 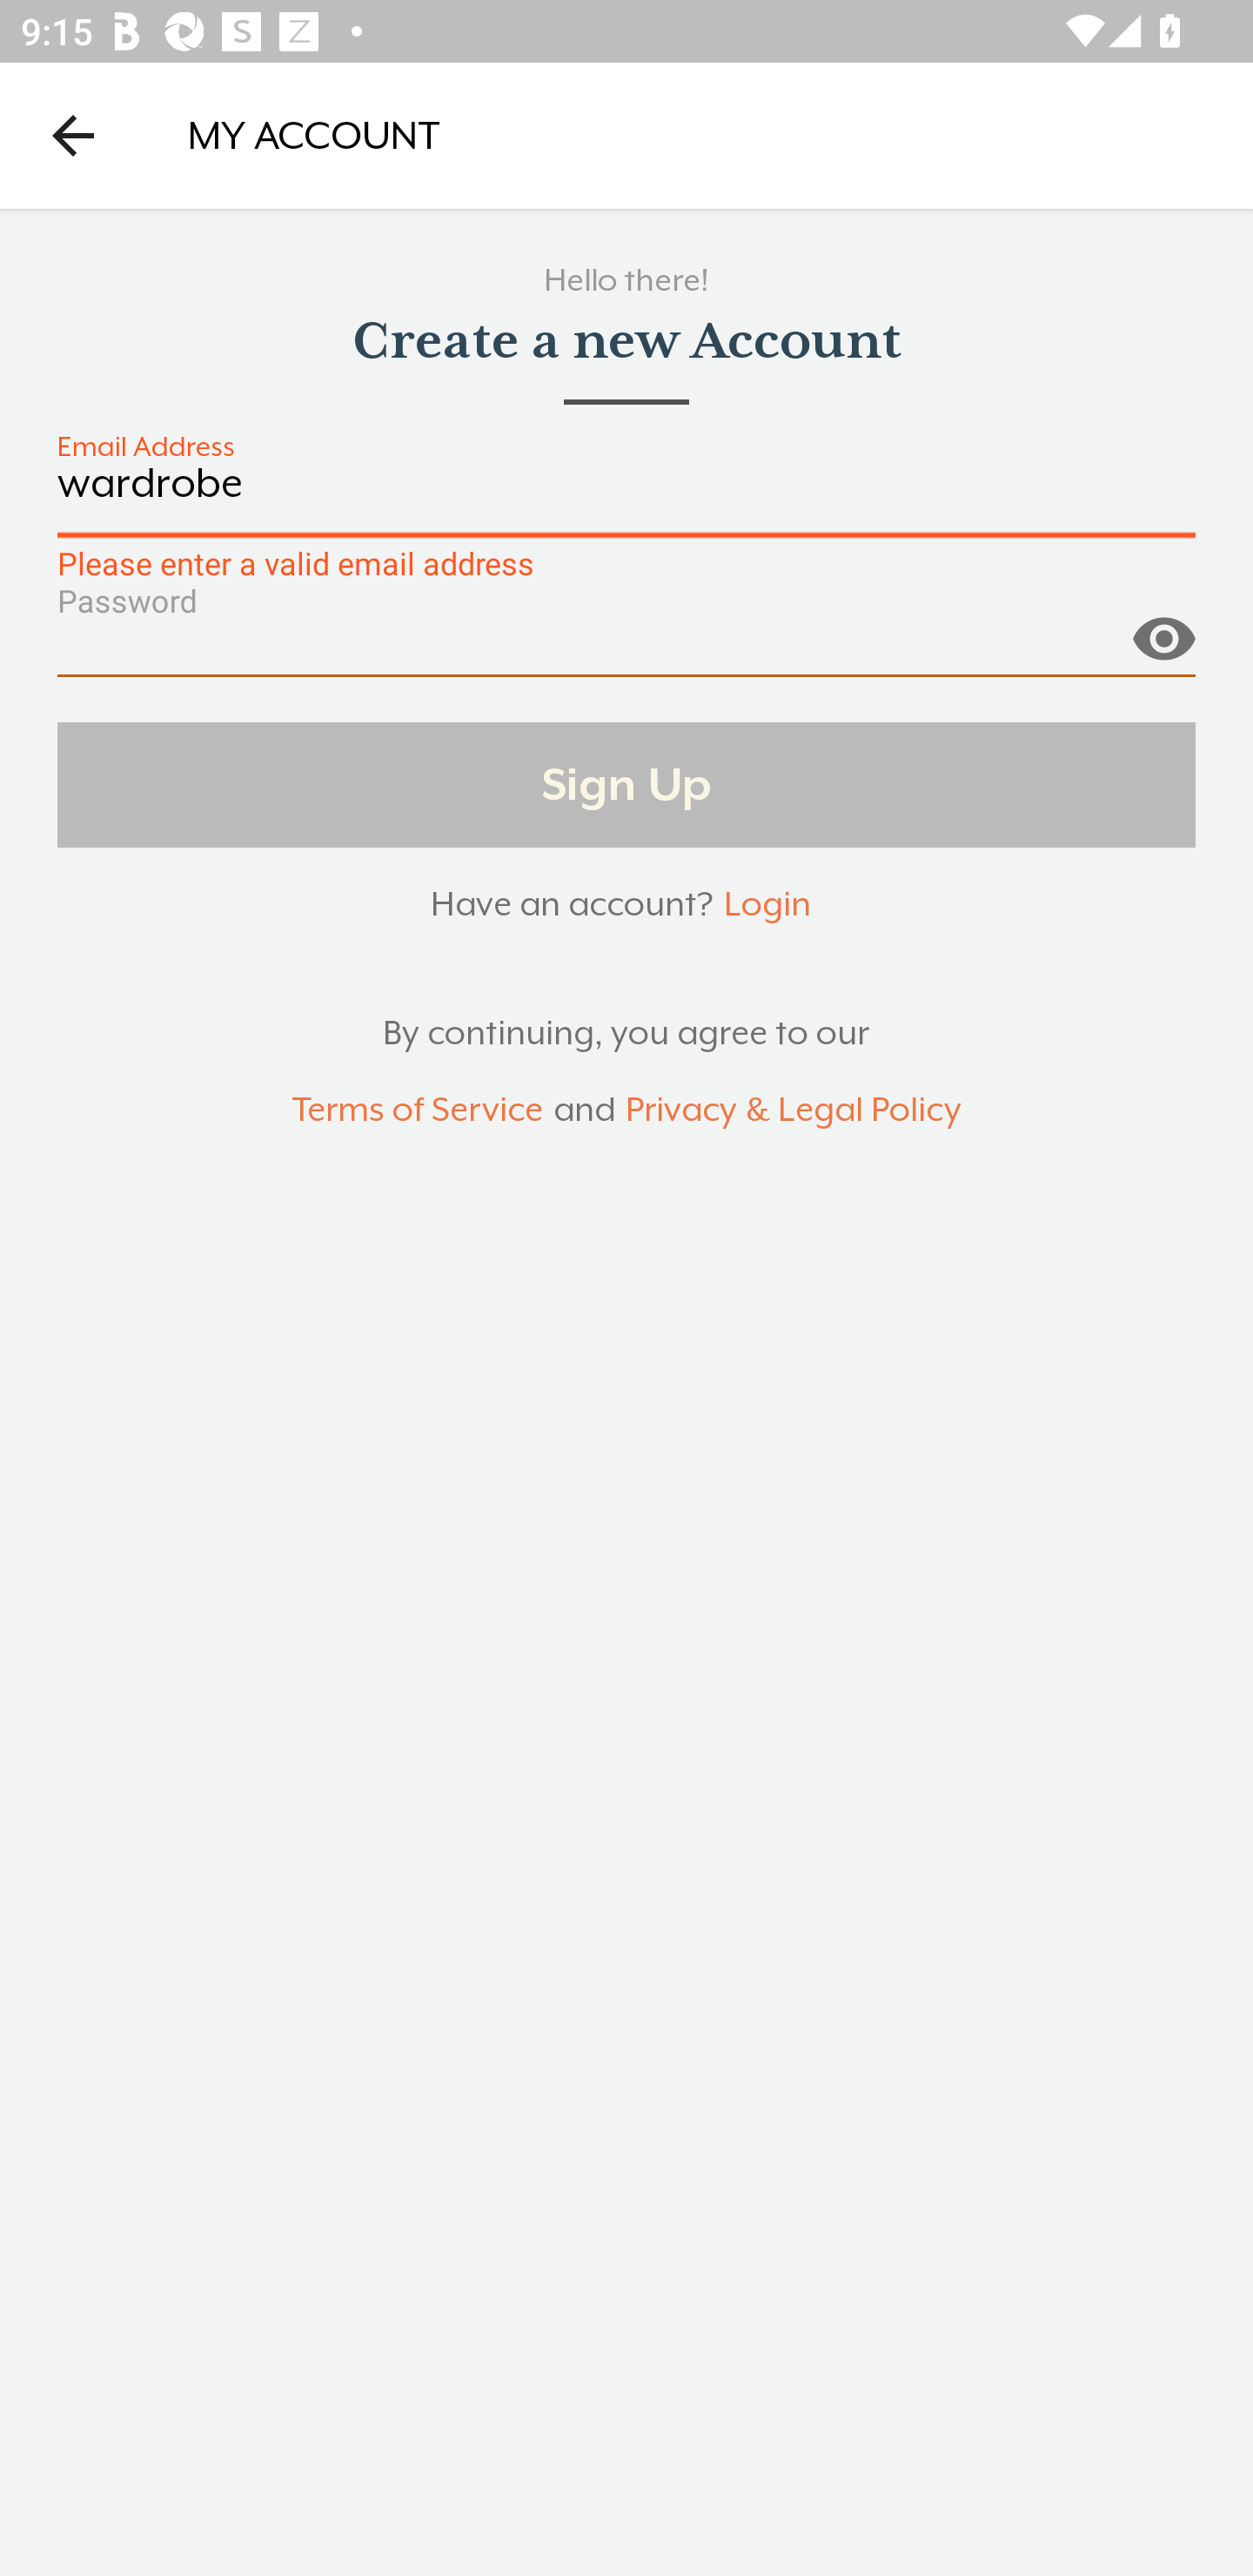 What do you see at coordinates (626, 500) in the screenshot?
I see `wardrobe` at bounding box center [626, 500].